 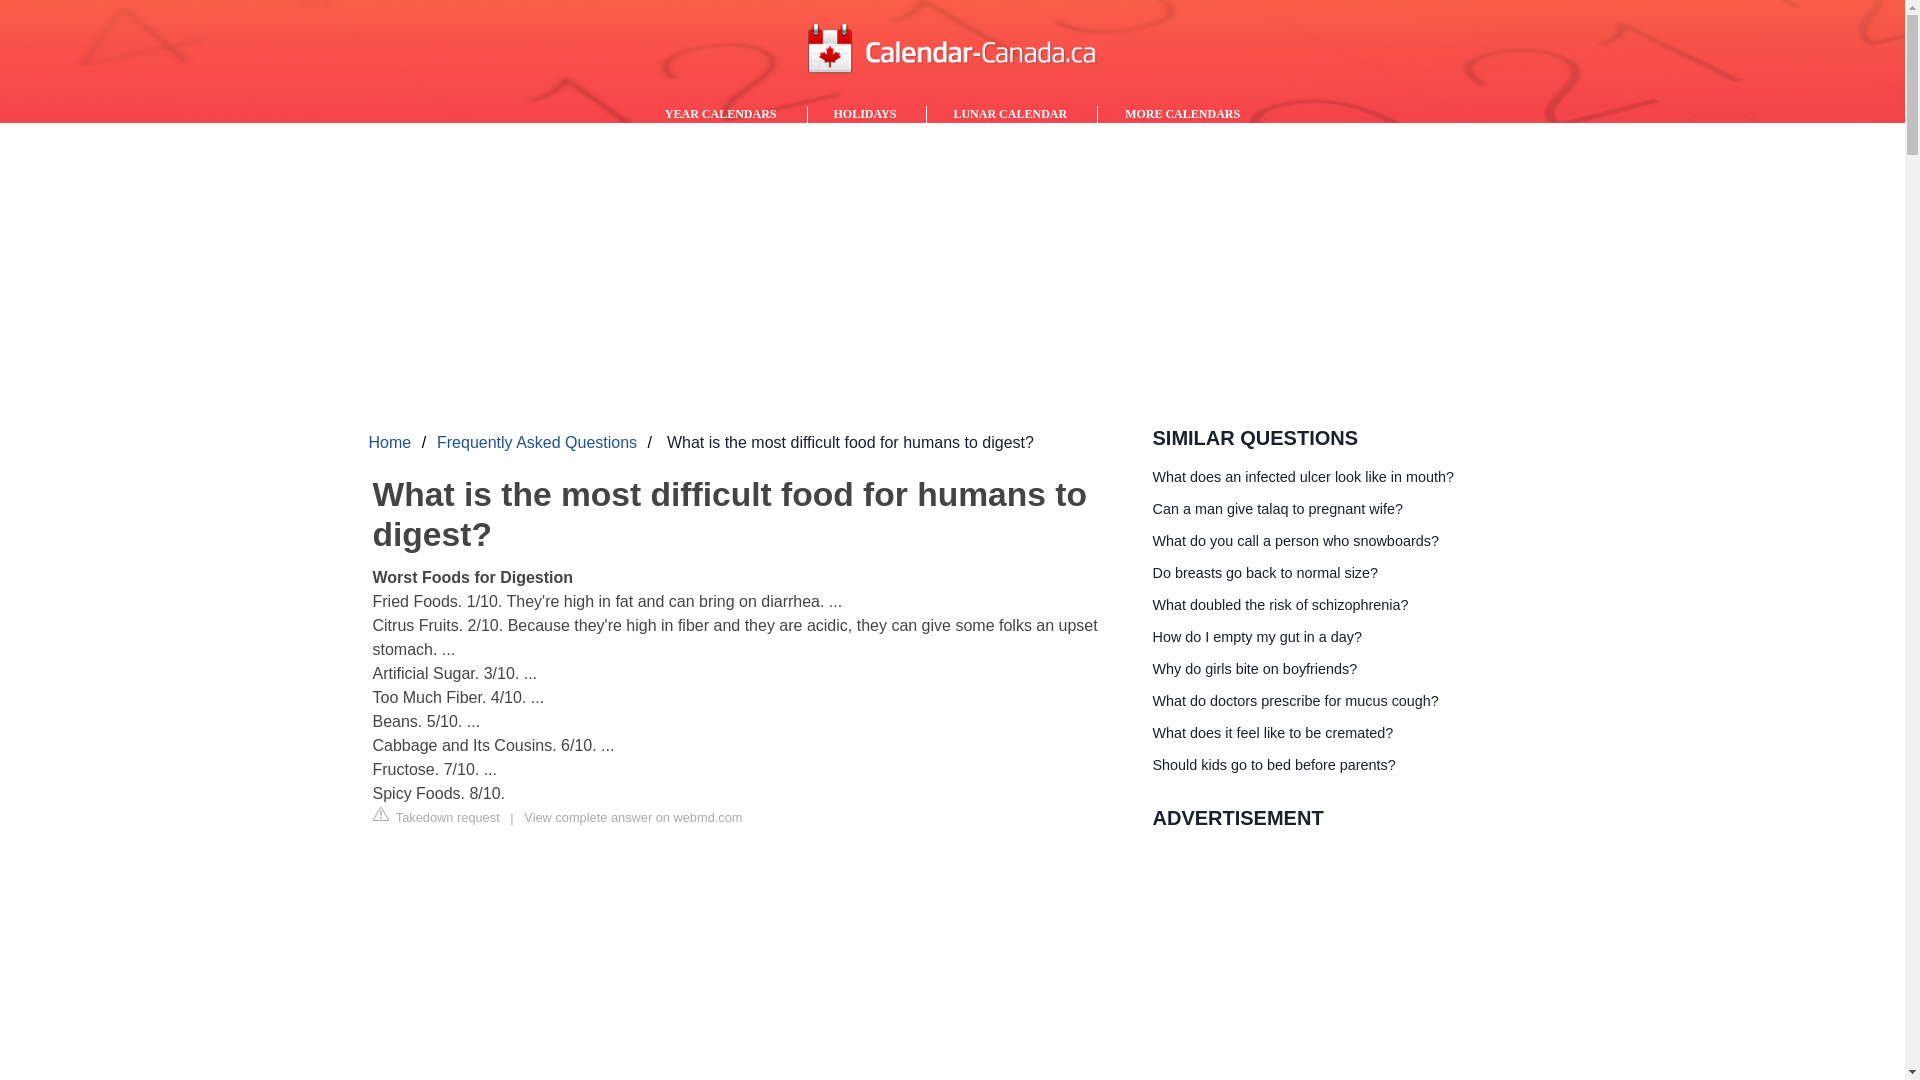 I want to click on LUNAR CALENDAR, so click(x=1010, y=114).